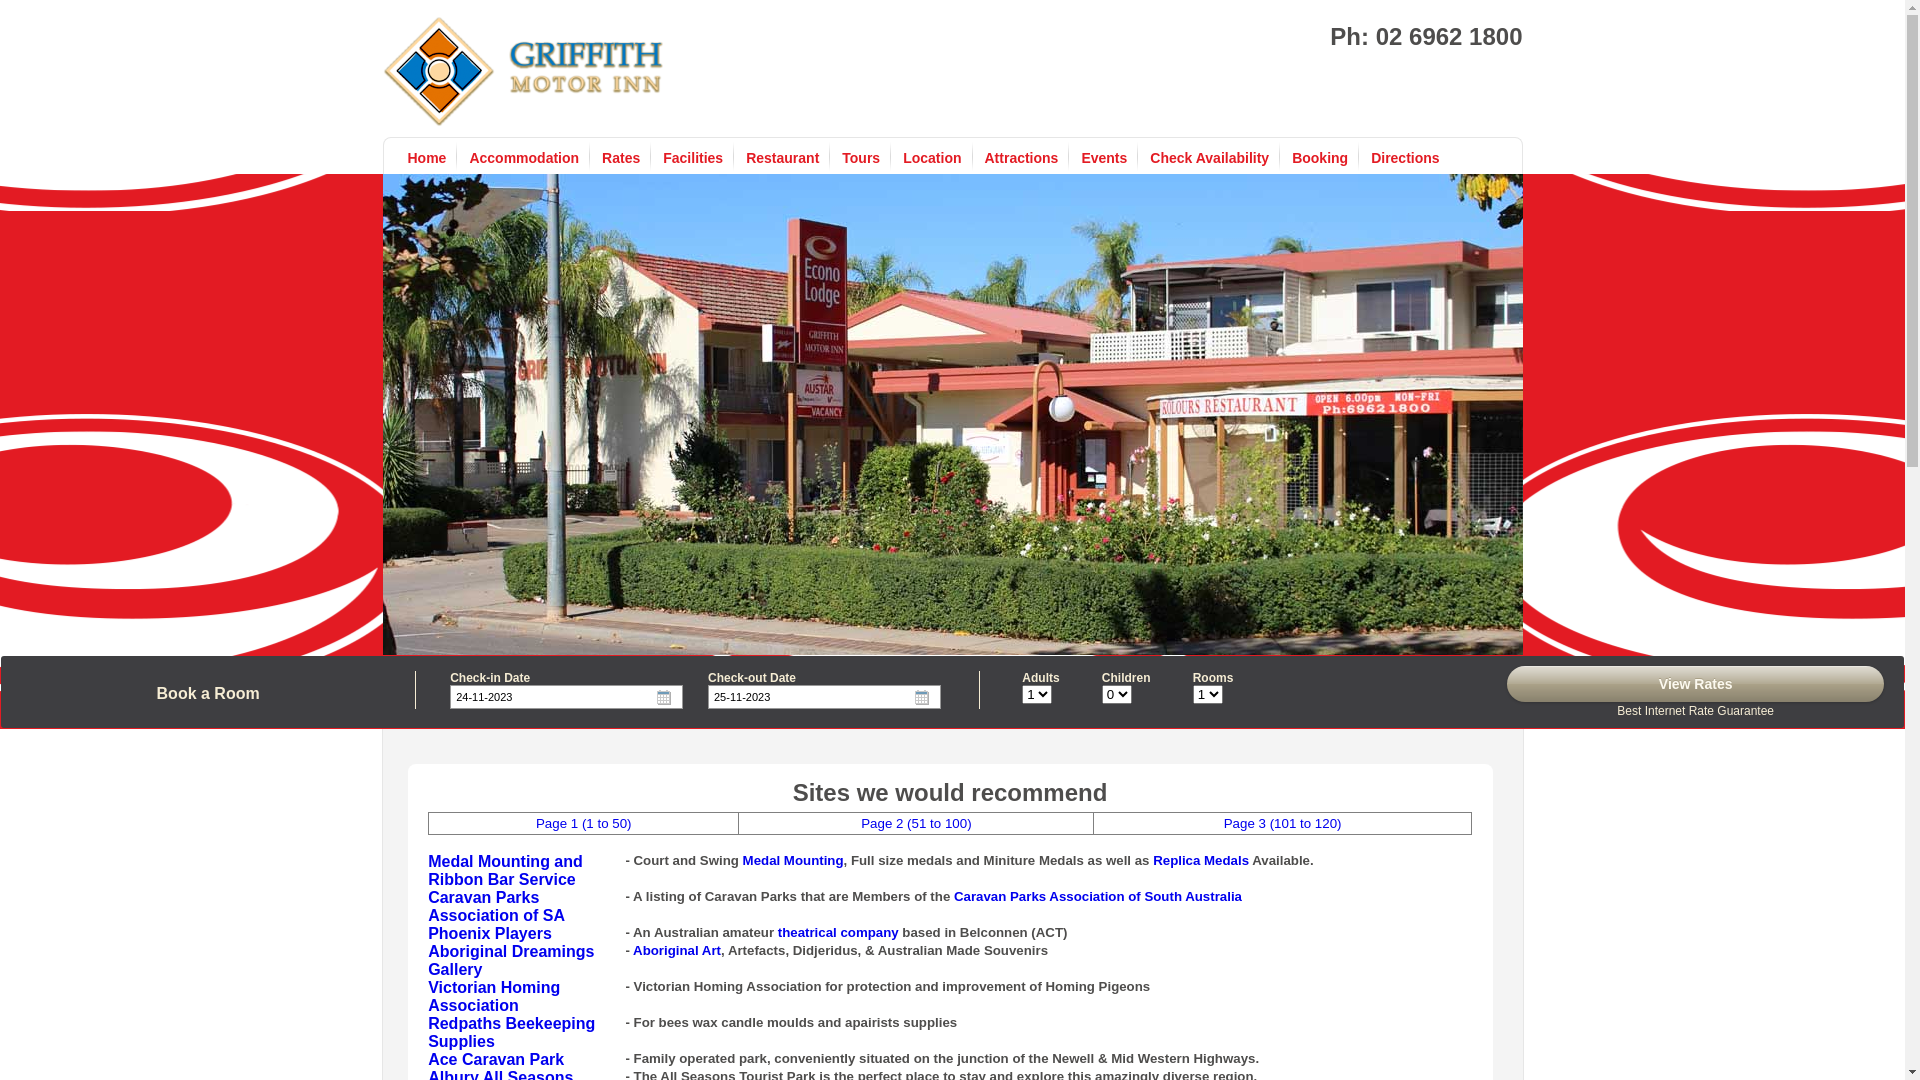 Image resolution: width=1920 pixels, height=1080 pixels. I want to click on Medal Mounting, so click(794, 860).